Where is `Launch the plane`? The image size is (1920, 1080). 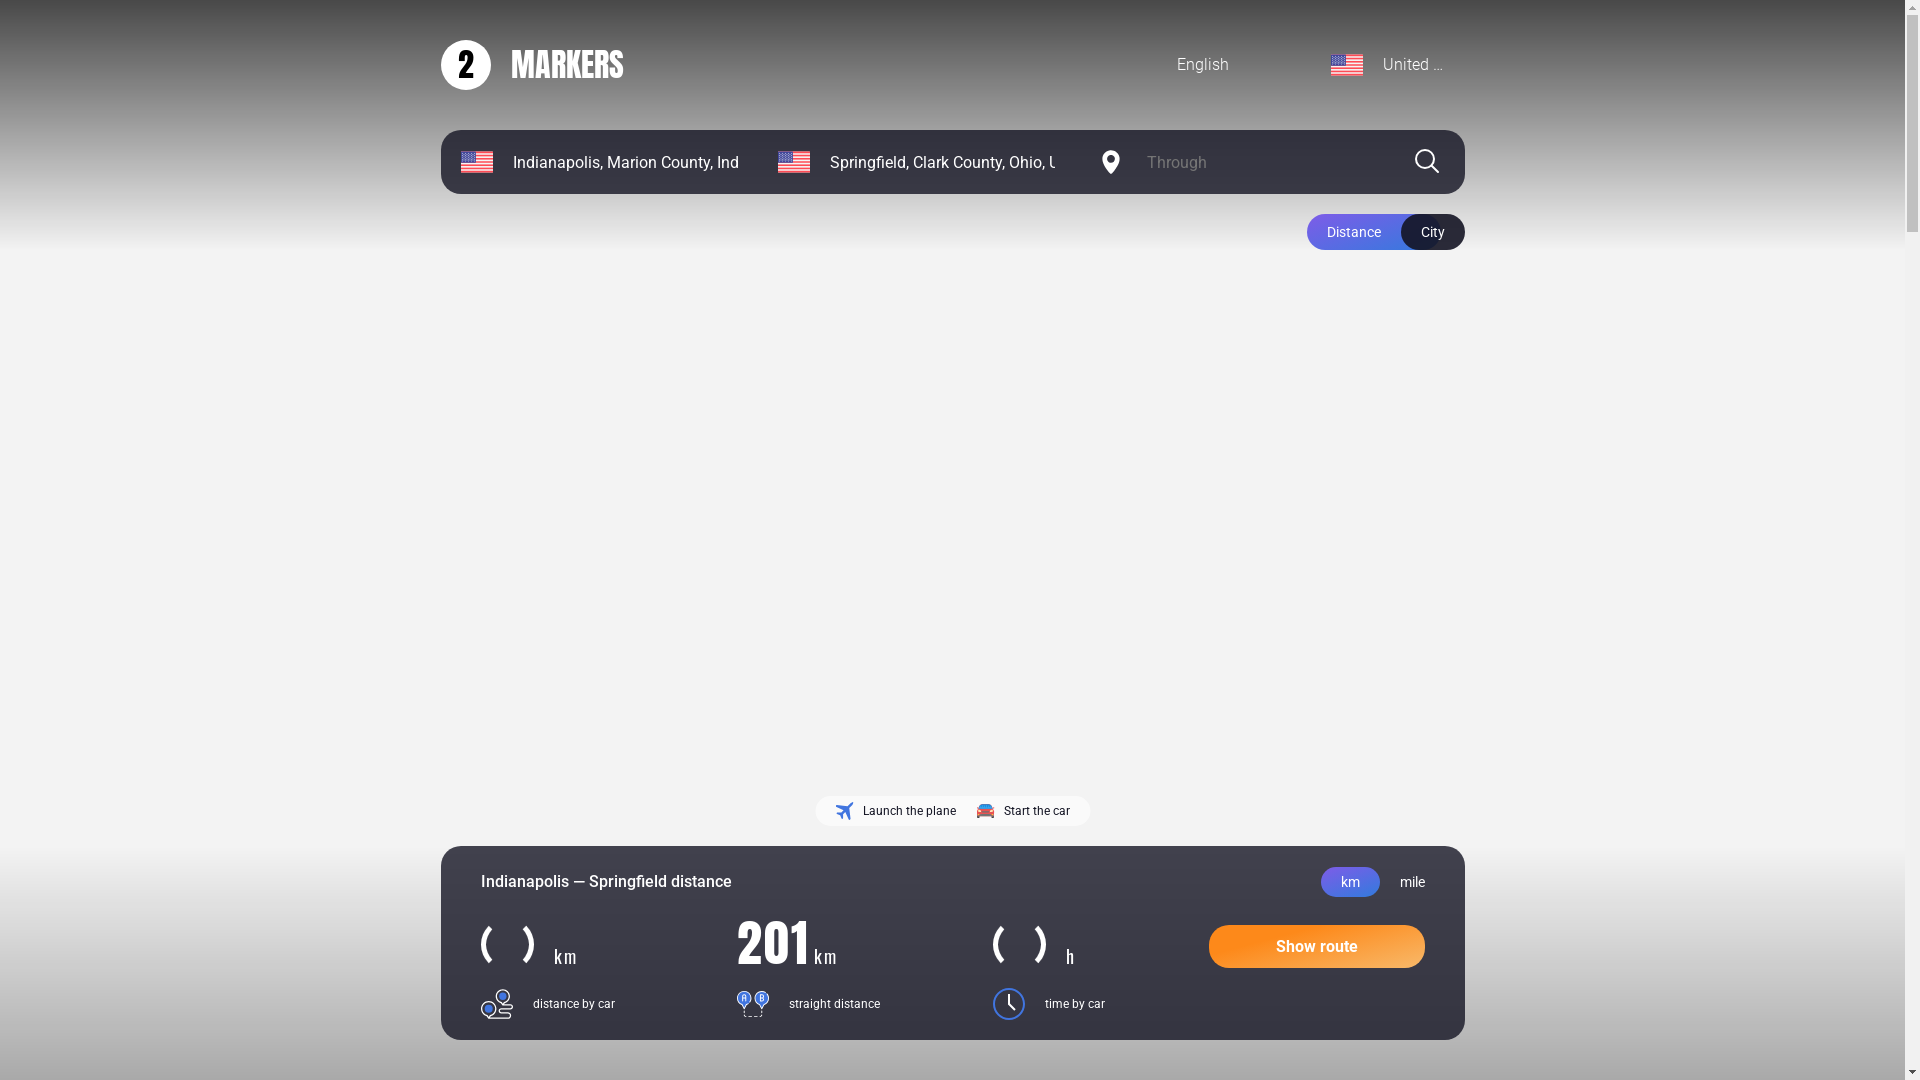 Launch the plane is located at coordinates (896, 811).